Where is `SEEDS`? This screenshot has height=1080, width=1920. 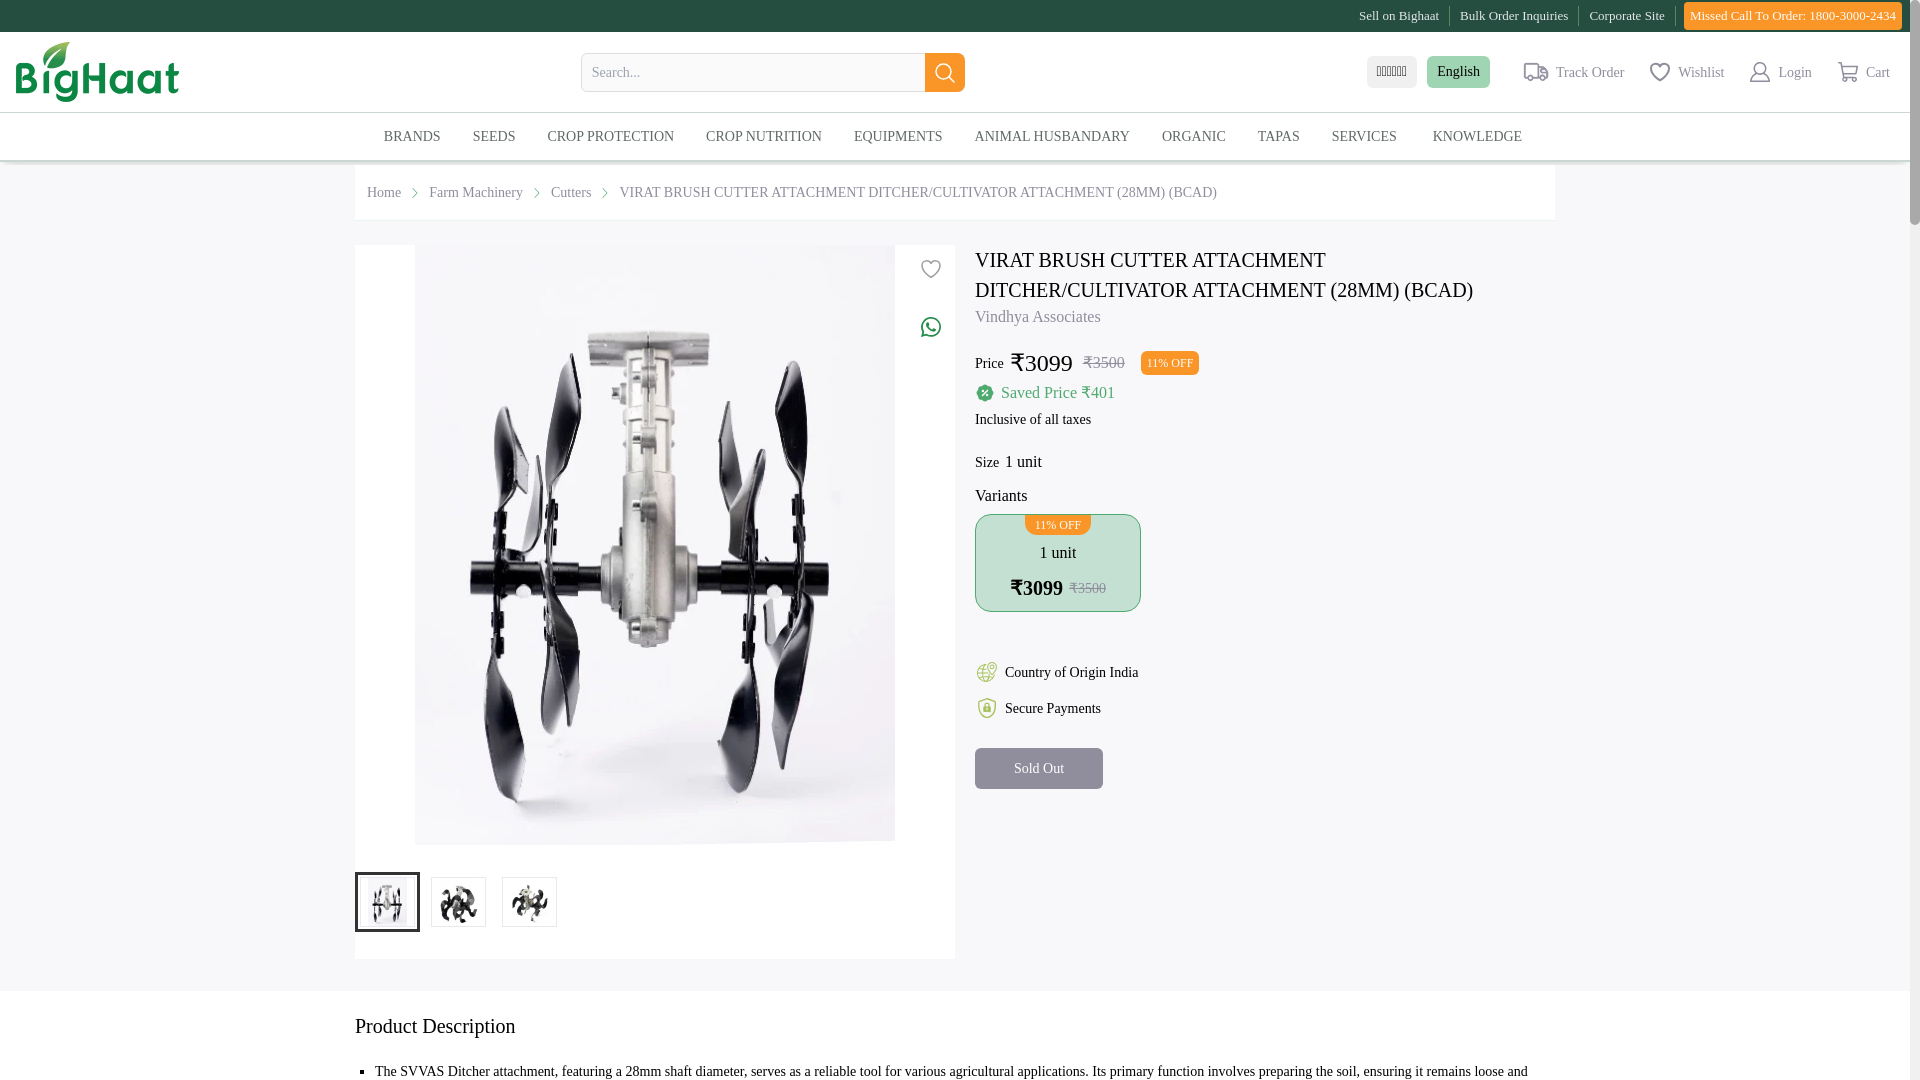 SEEDS is located at coordinates (502, 135).